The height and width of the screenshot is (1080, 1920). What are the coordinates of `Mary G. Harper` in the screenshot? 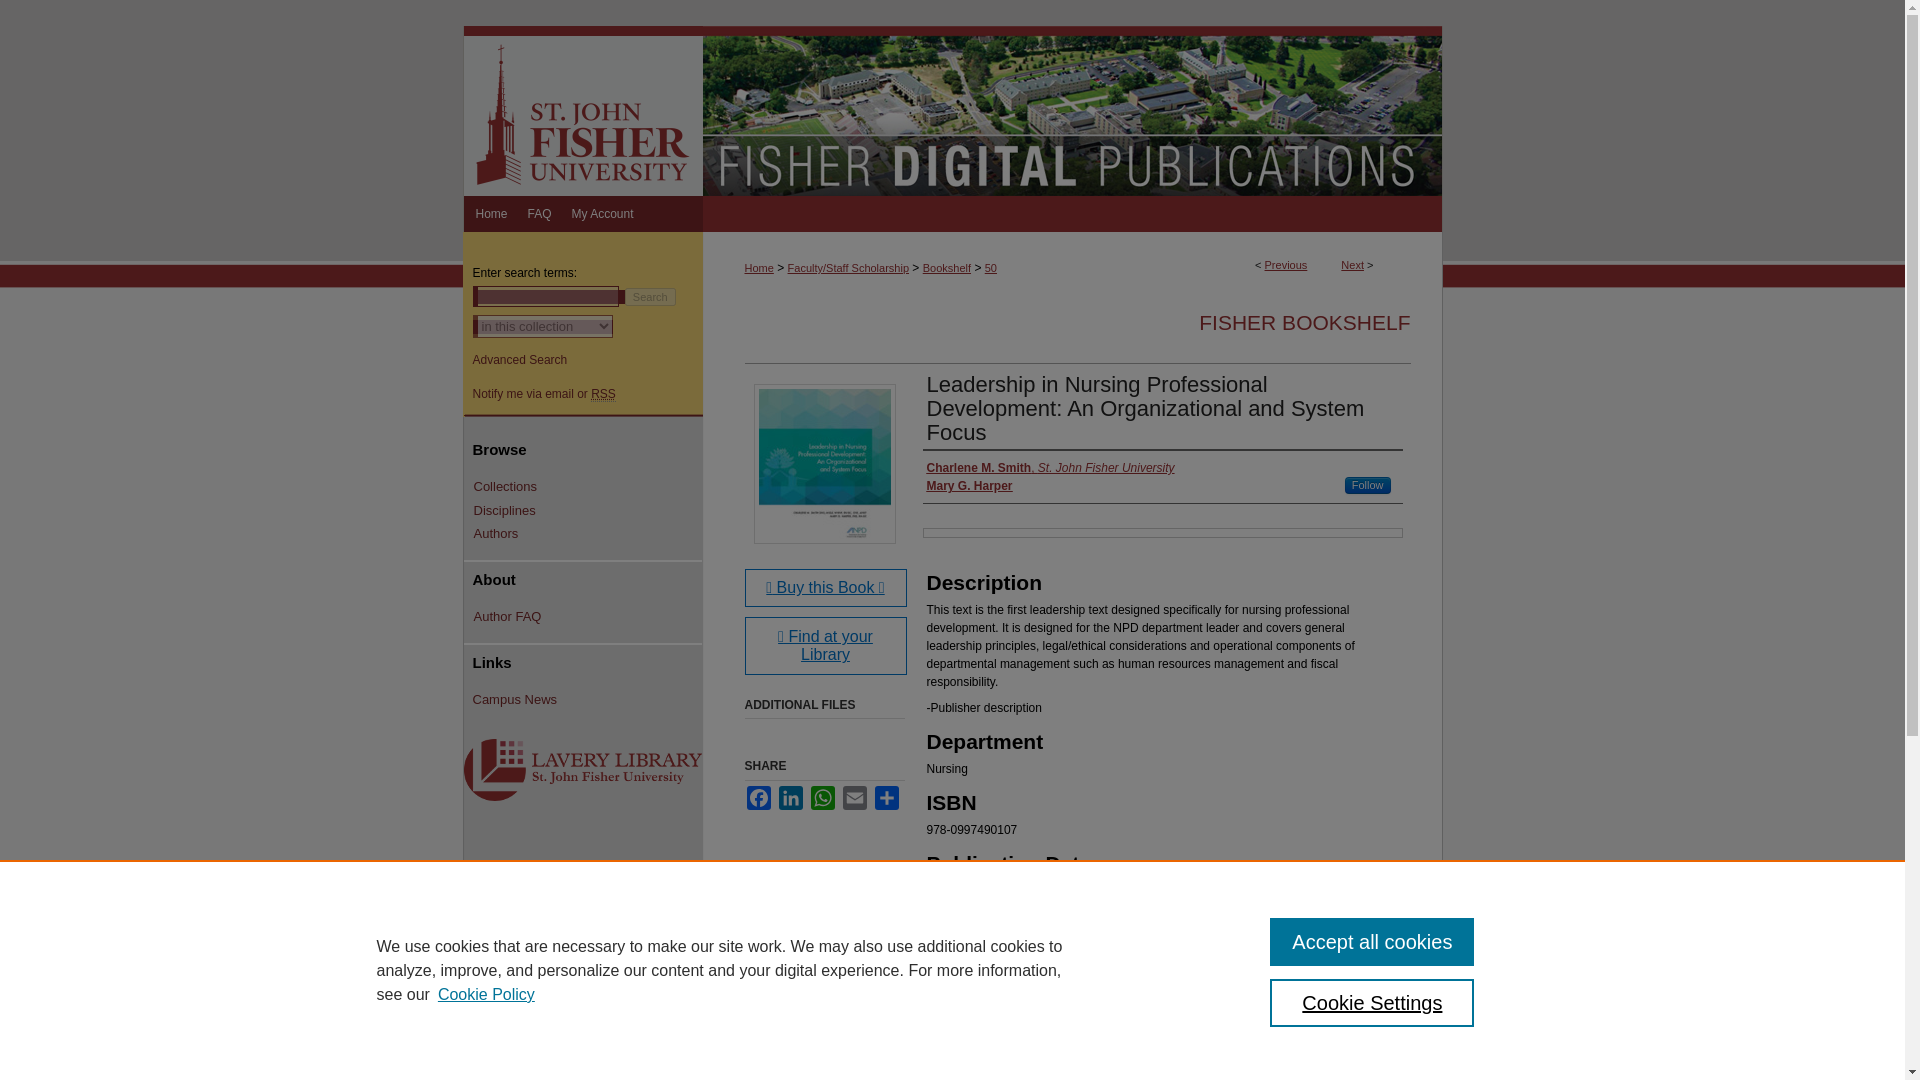 It's located at (968, 486).